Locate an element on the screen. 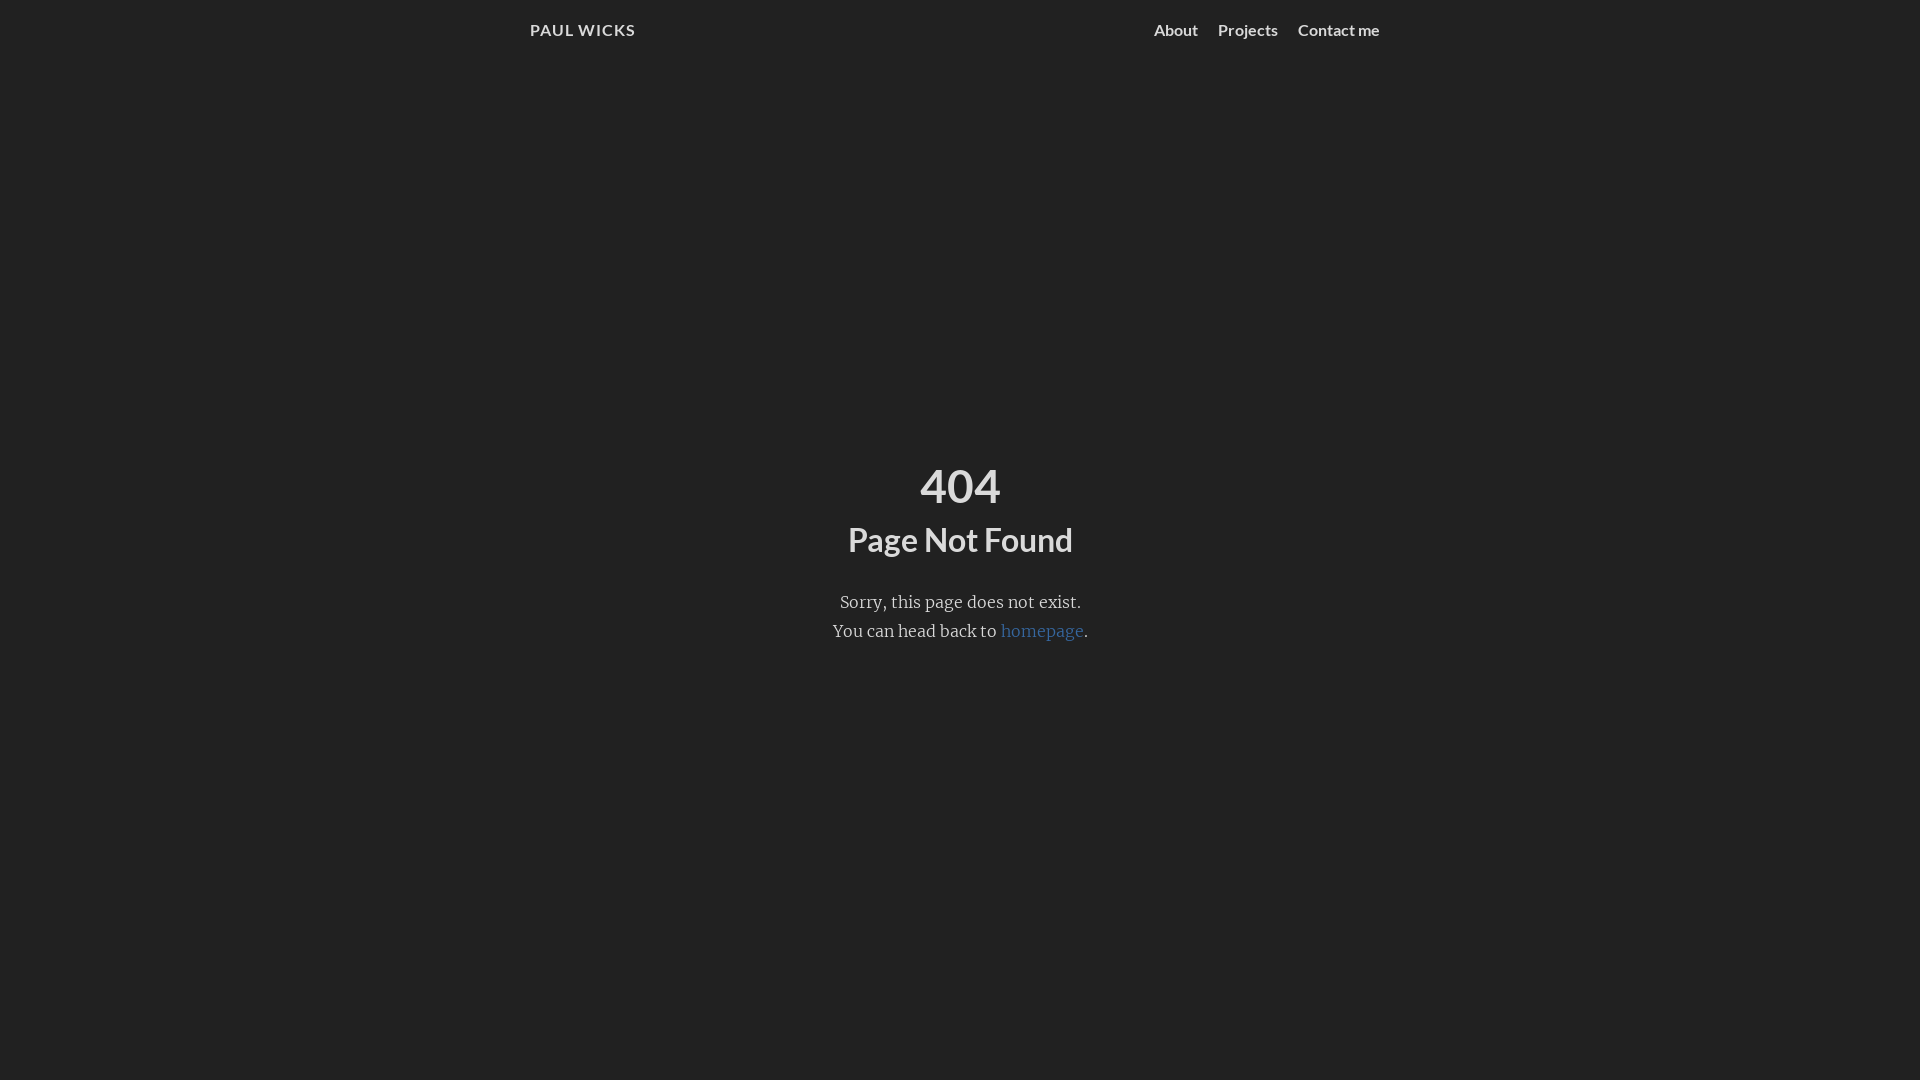 The image size is (1920, 1080). About is located at coordinates (1176, 29).